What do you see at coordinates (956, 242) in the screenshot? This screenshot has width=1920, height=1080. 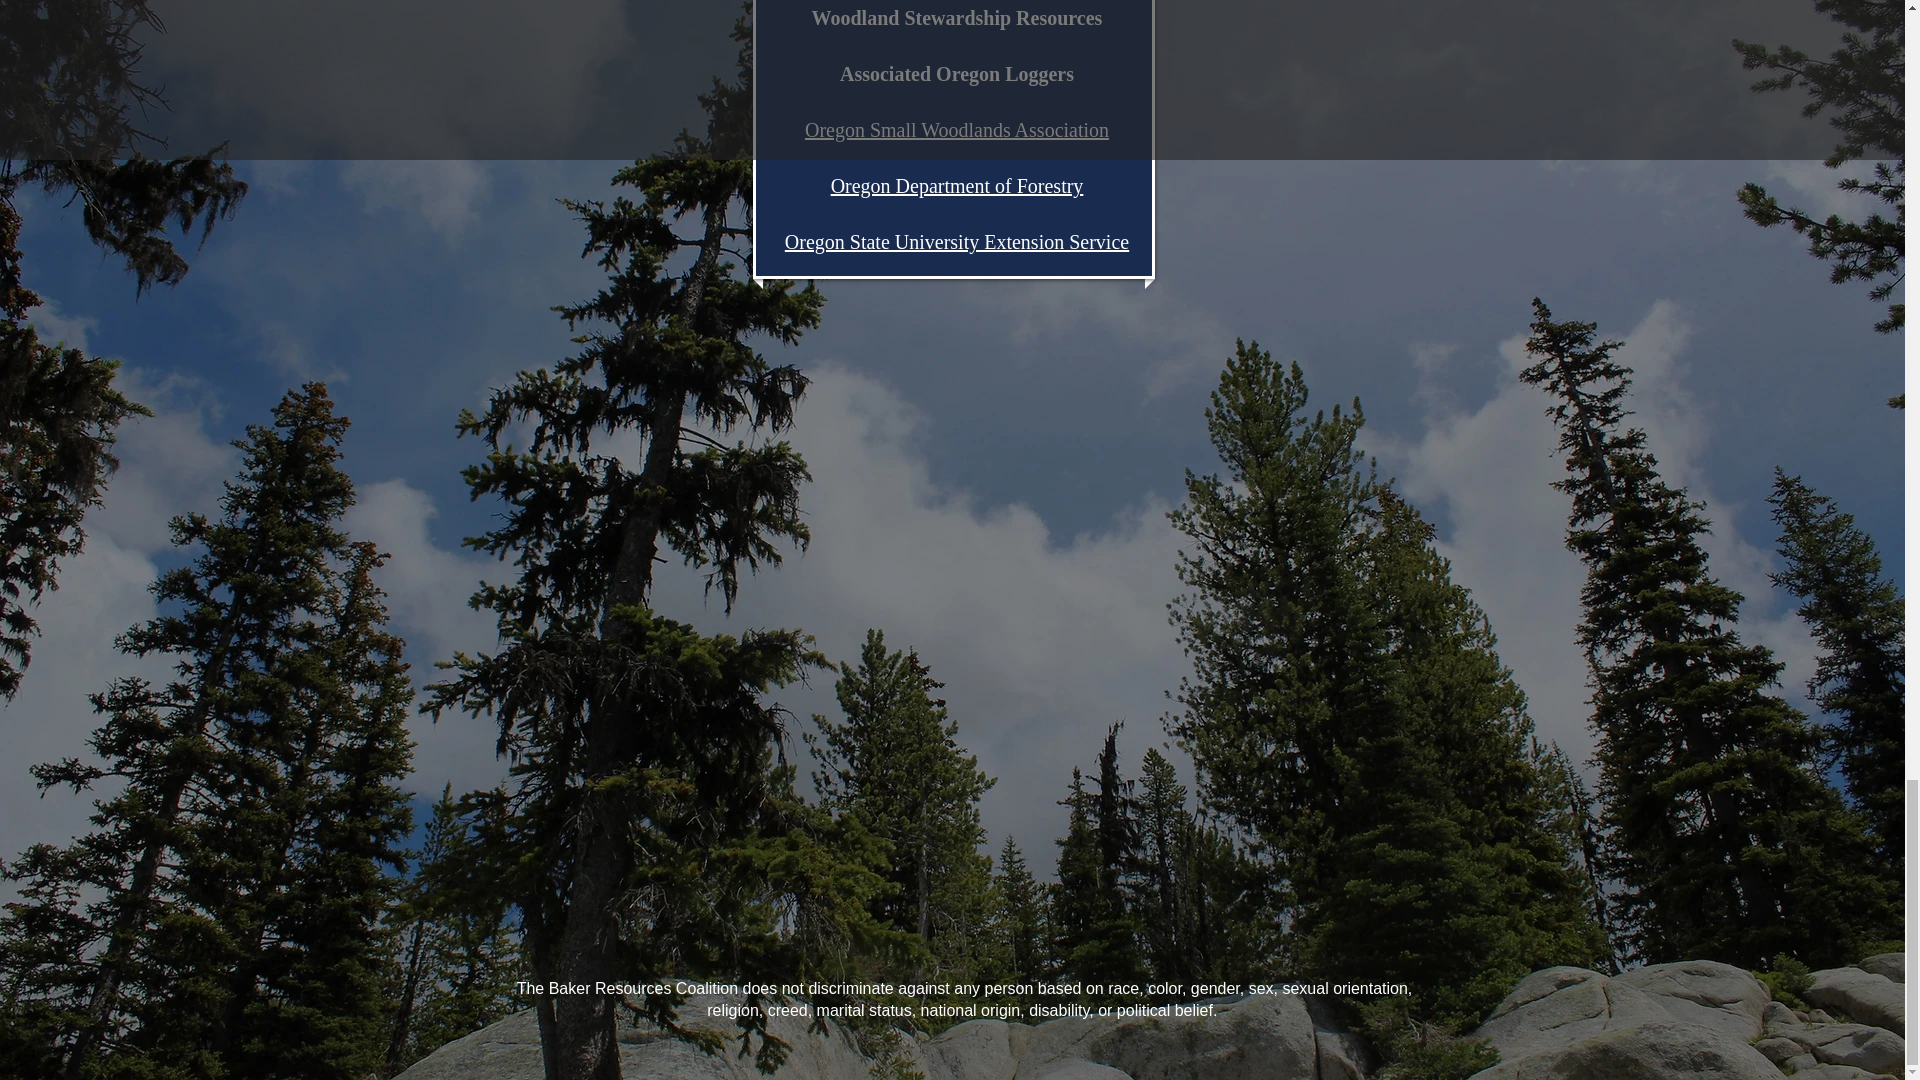 I see `Oregon State University Extension Service` at bounding box center [956, 242].